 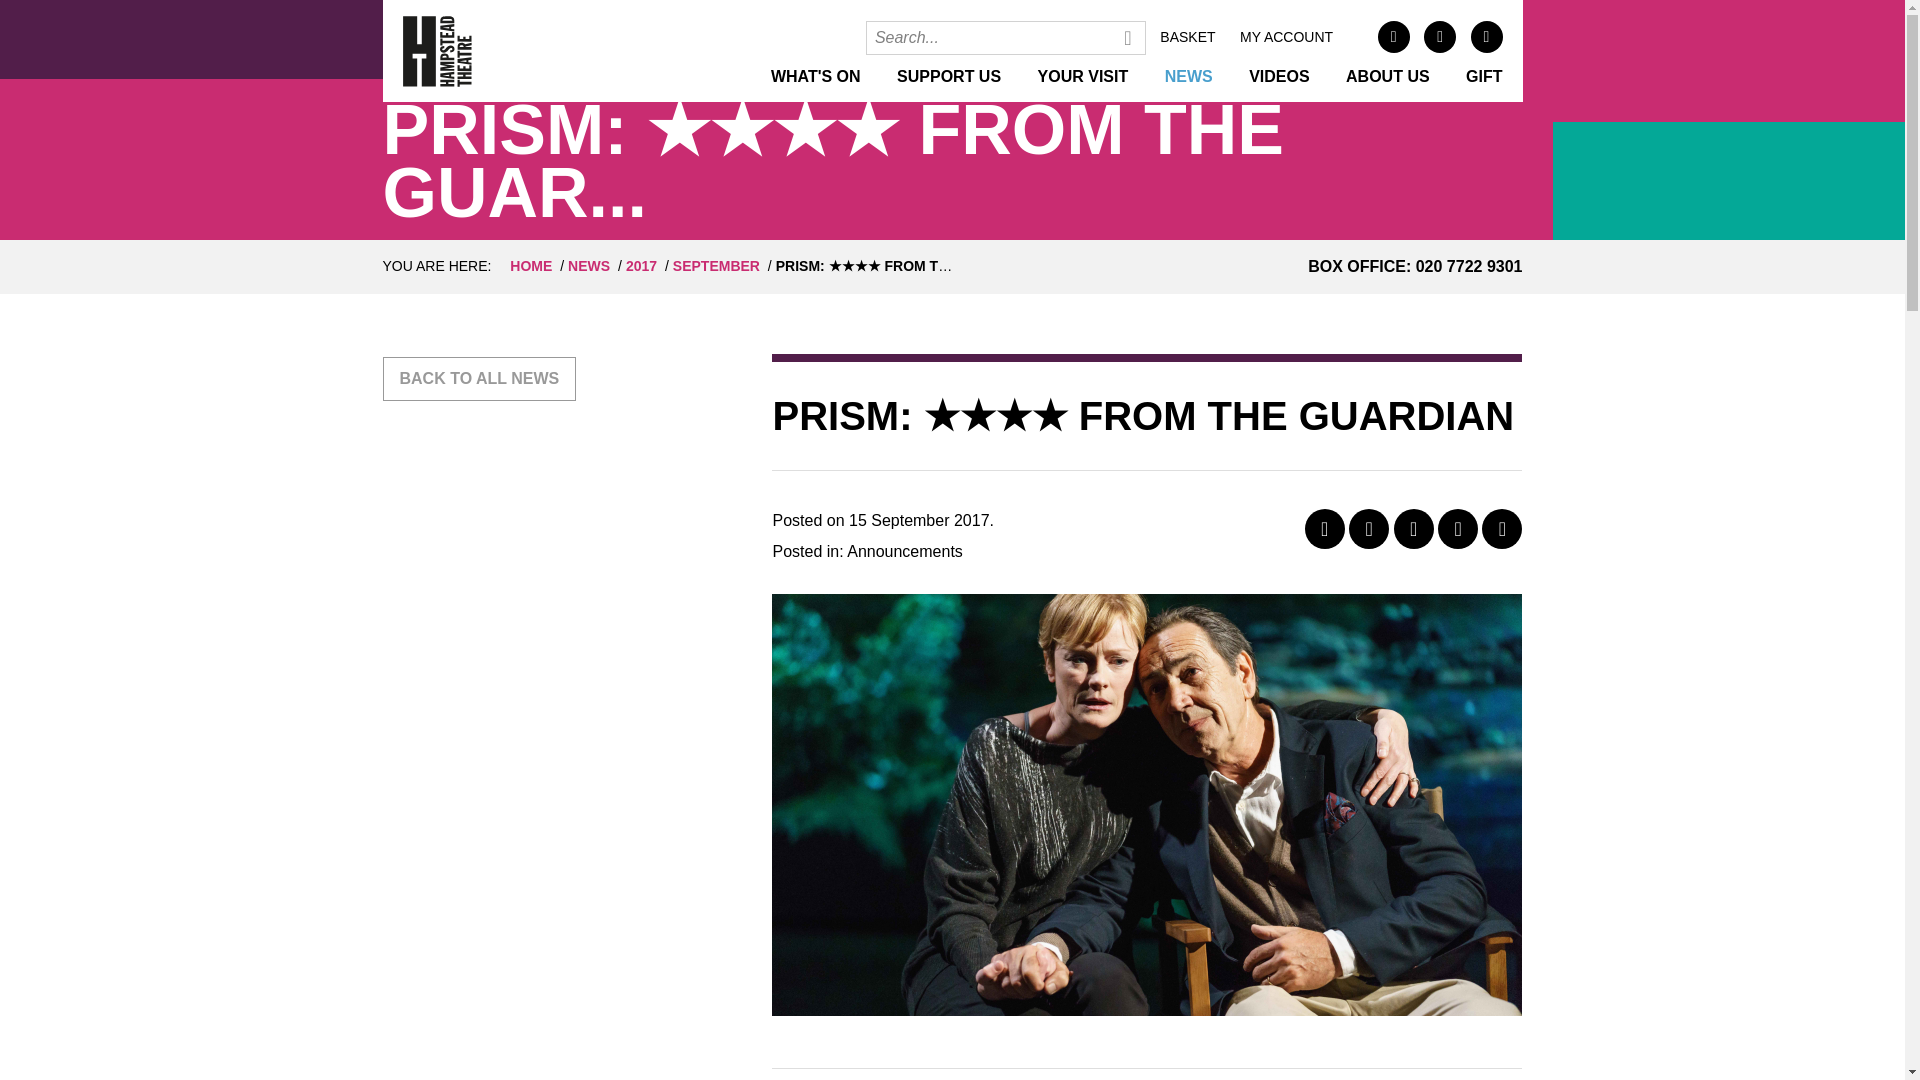 I want to click on SEPTEMBER, so click(x=716, y=266).